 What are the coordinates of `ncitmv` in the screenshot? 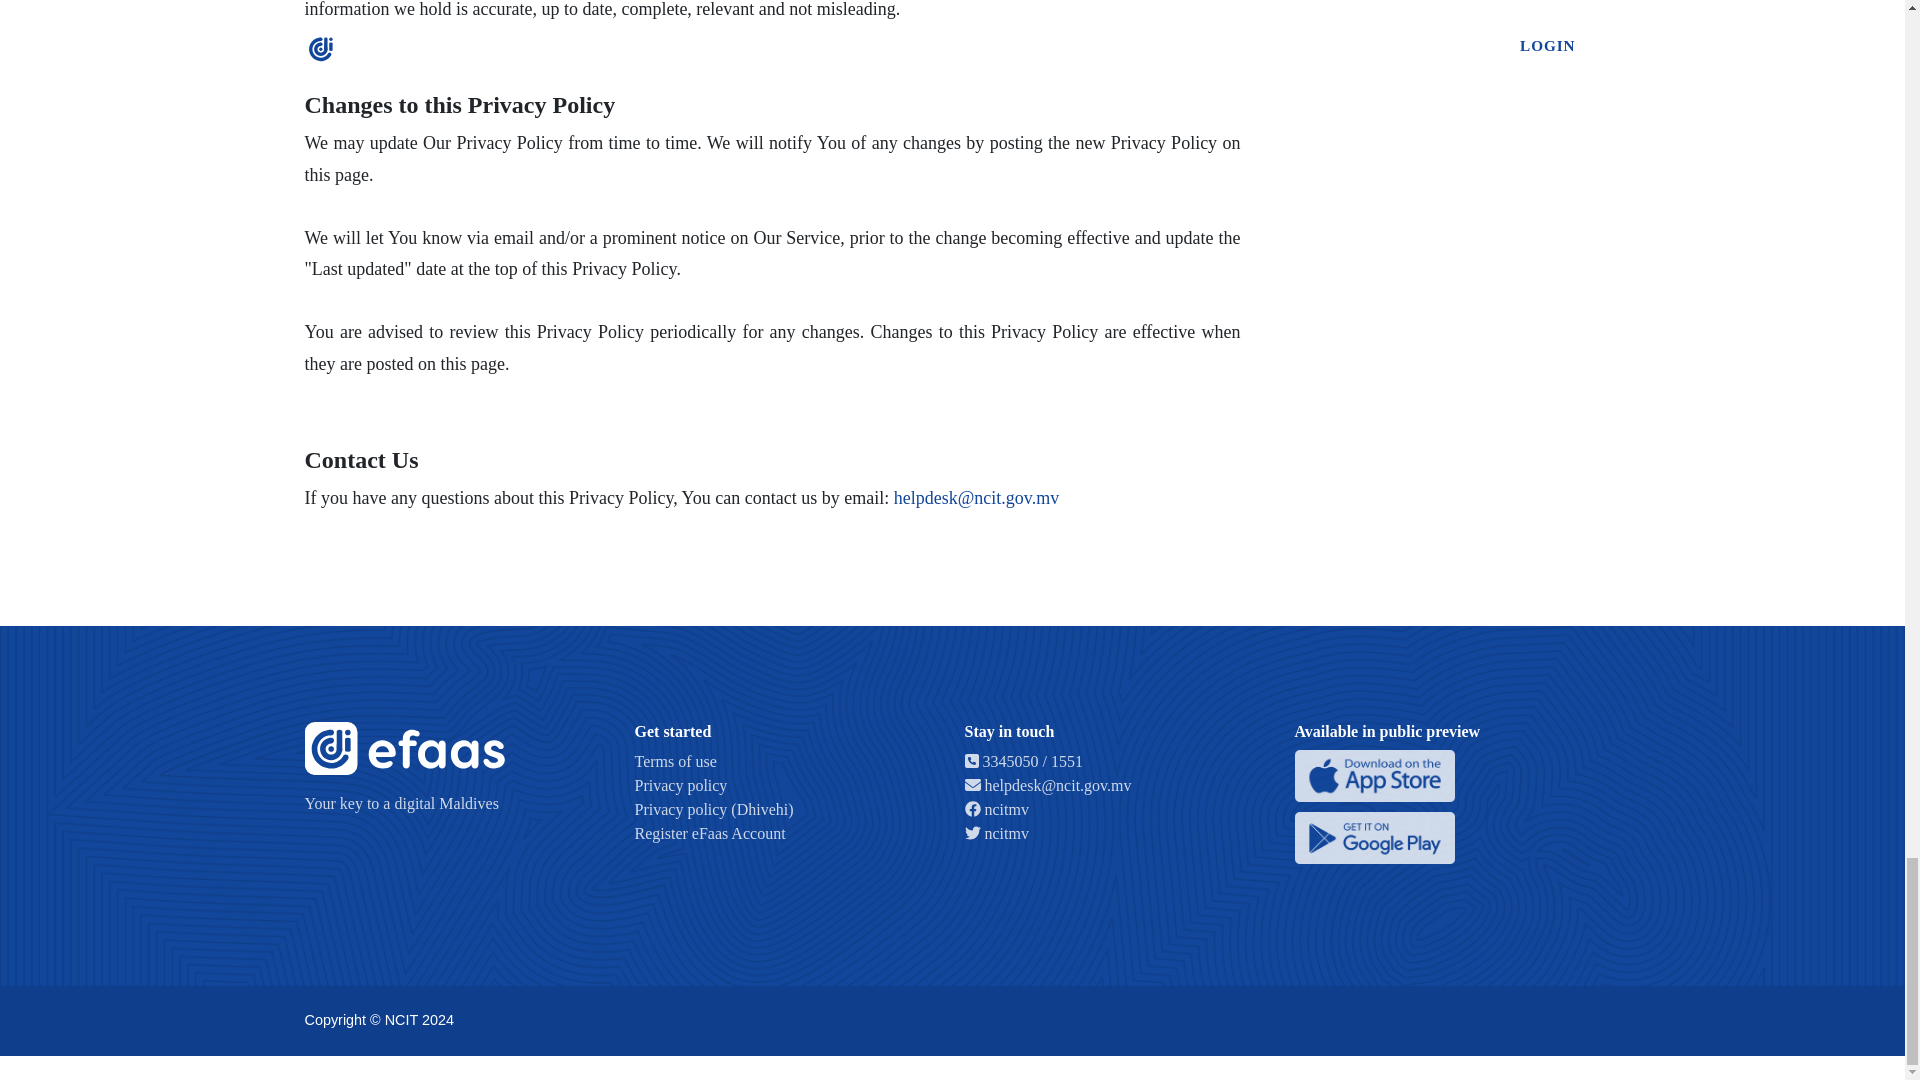 It's located at (995, 834).